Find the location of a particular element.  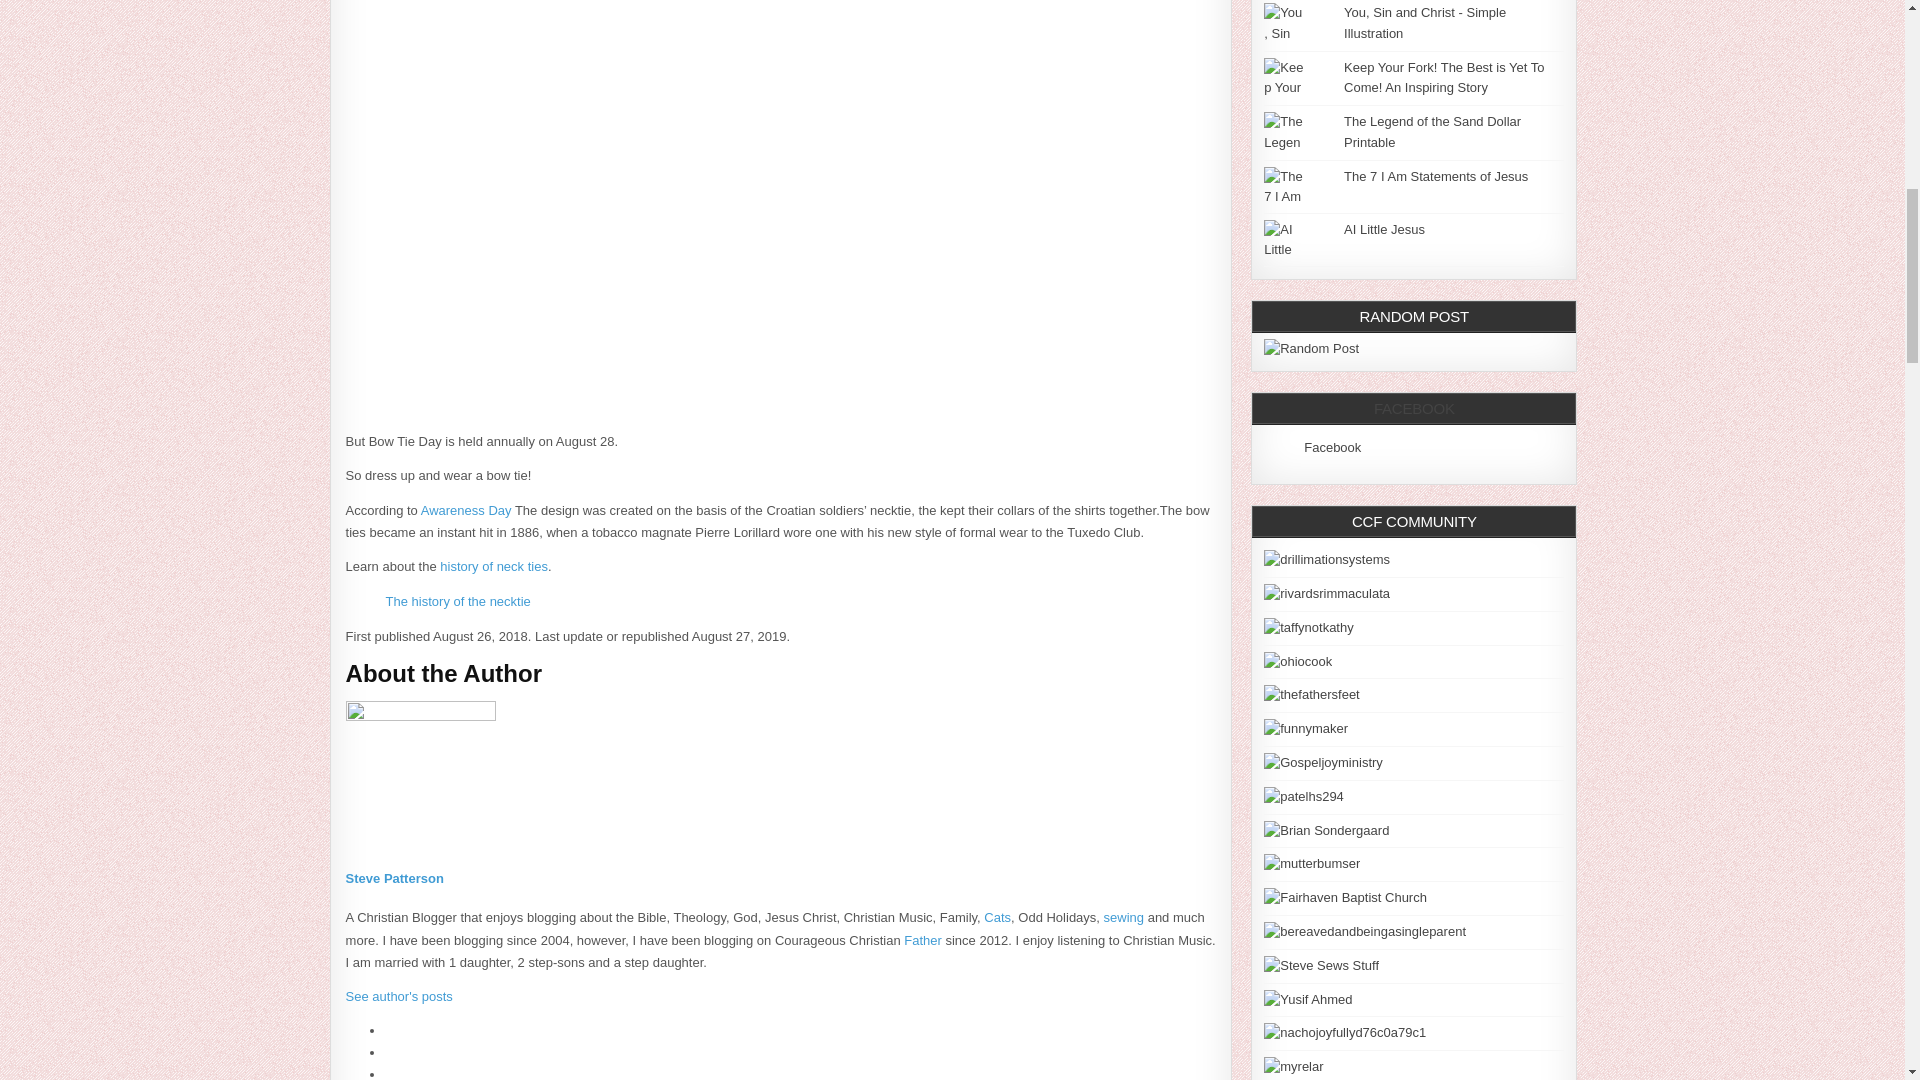

The history of the necktie is located at coordinates (458, 602).